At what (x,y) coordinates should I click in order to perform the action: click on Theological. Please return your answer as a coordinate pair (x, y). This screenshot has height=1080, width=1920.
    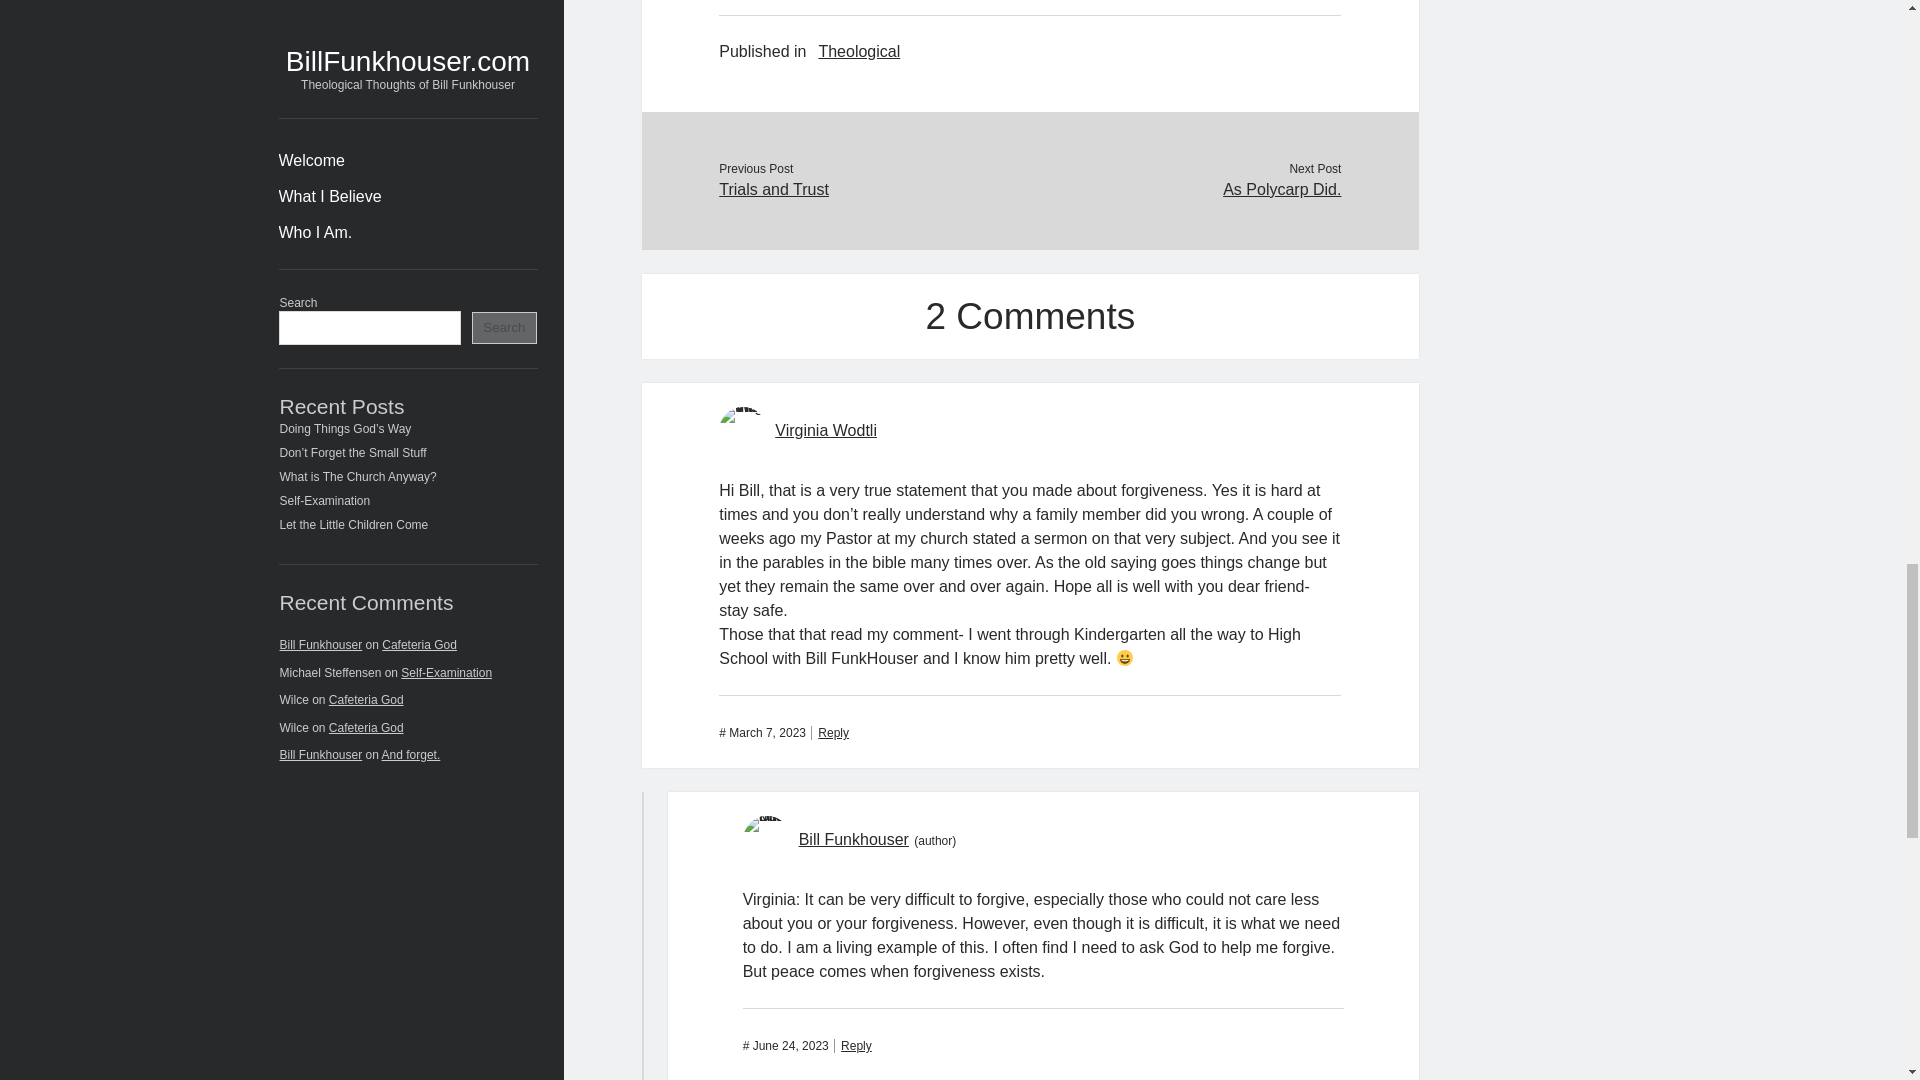
    Looking at the image, I should click on (858, 51).